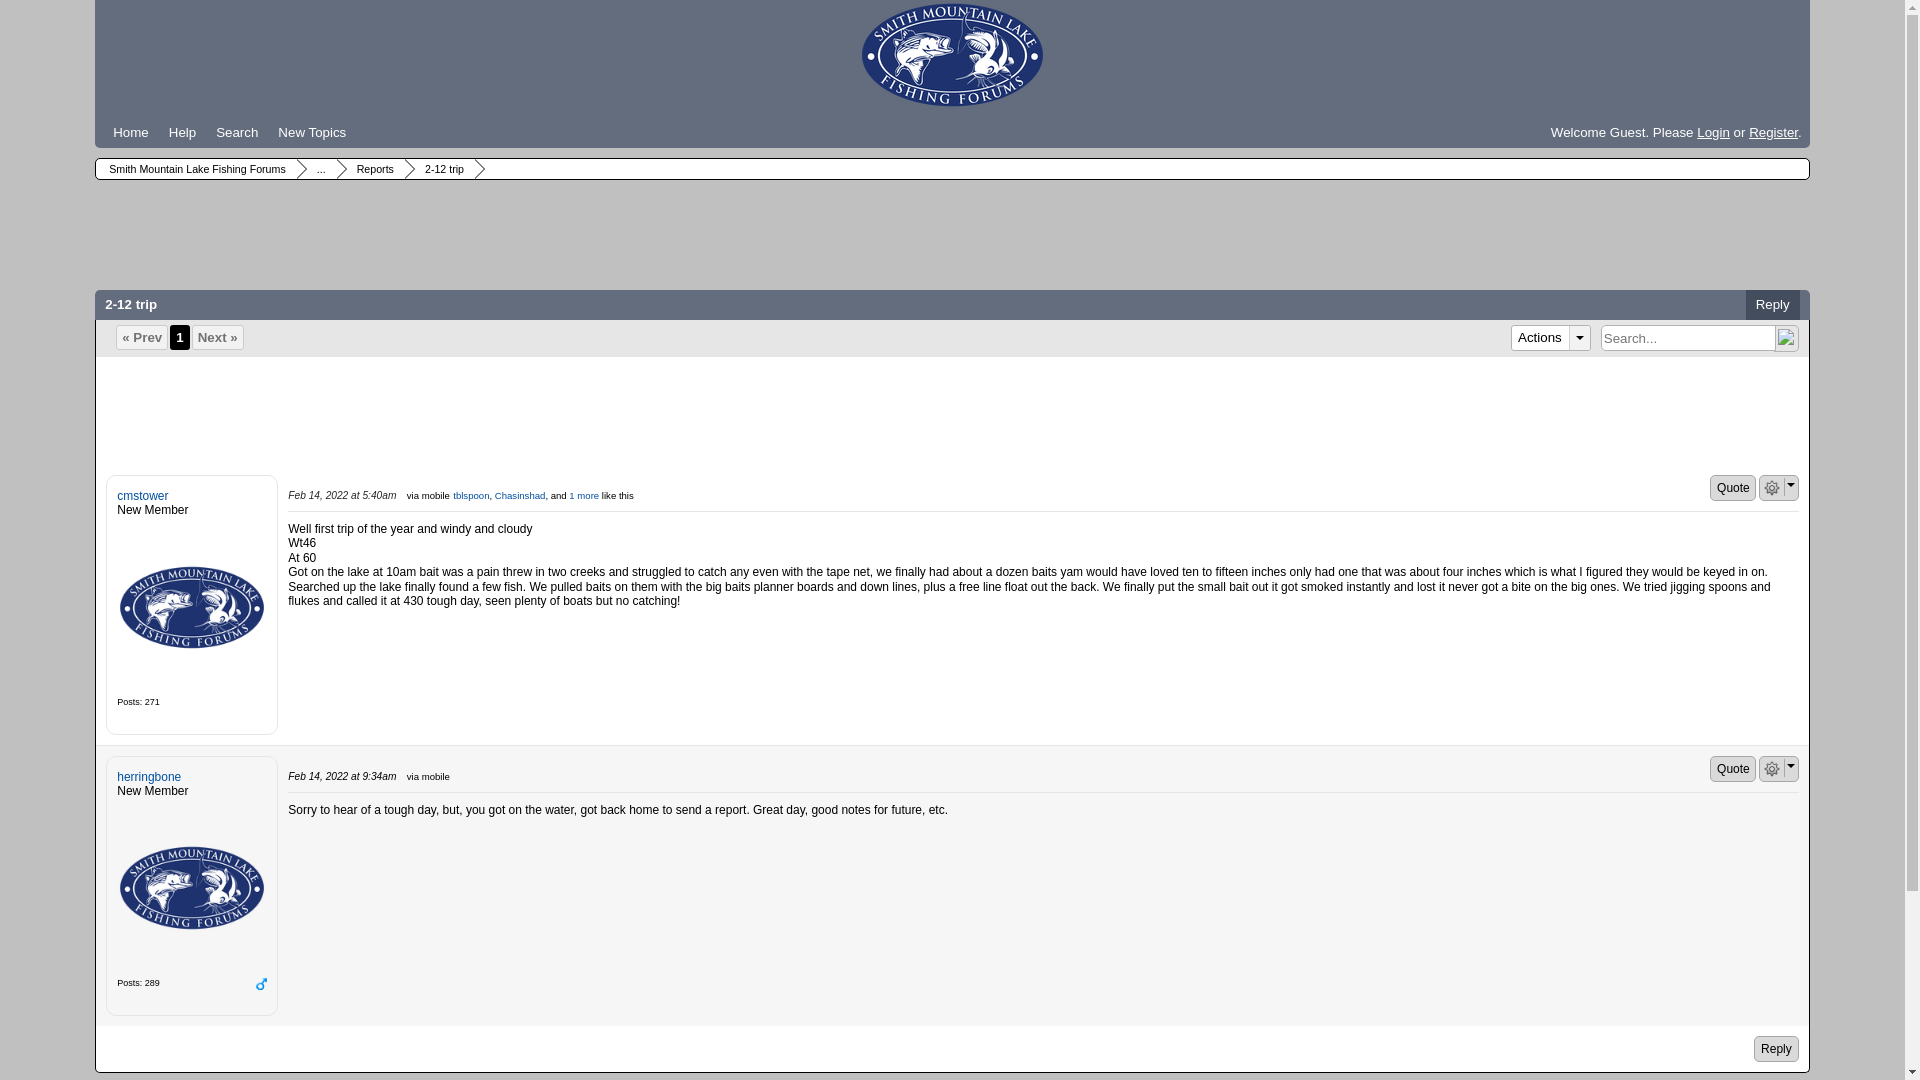 This screenshot has width=1920, height=1080. Describe the element at coordinates (318, 168) in the screenshot. I see `Striped Bass - General Discussion and Reports` at that location.